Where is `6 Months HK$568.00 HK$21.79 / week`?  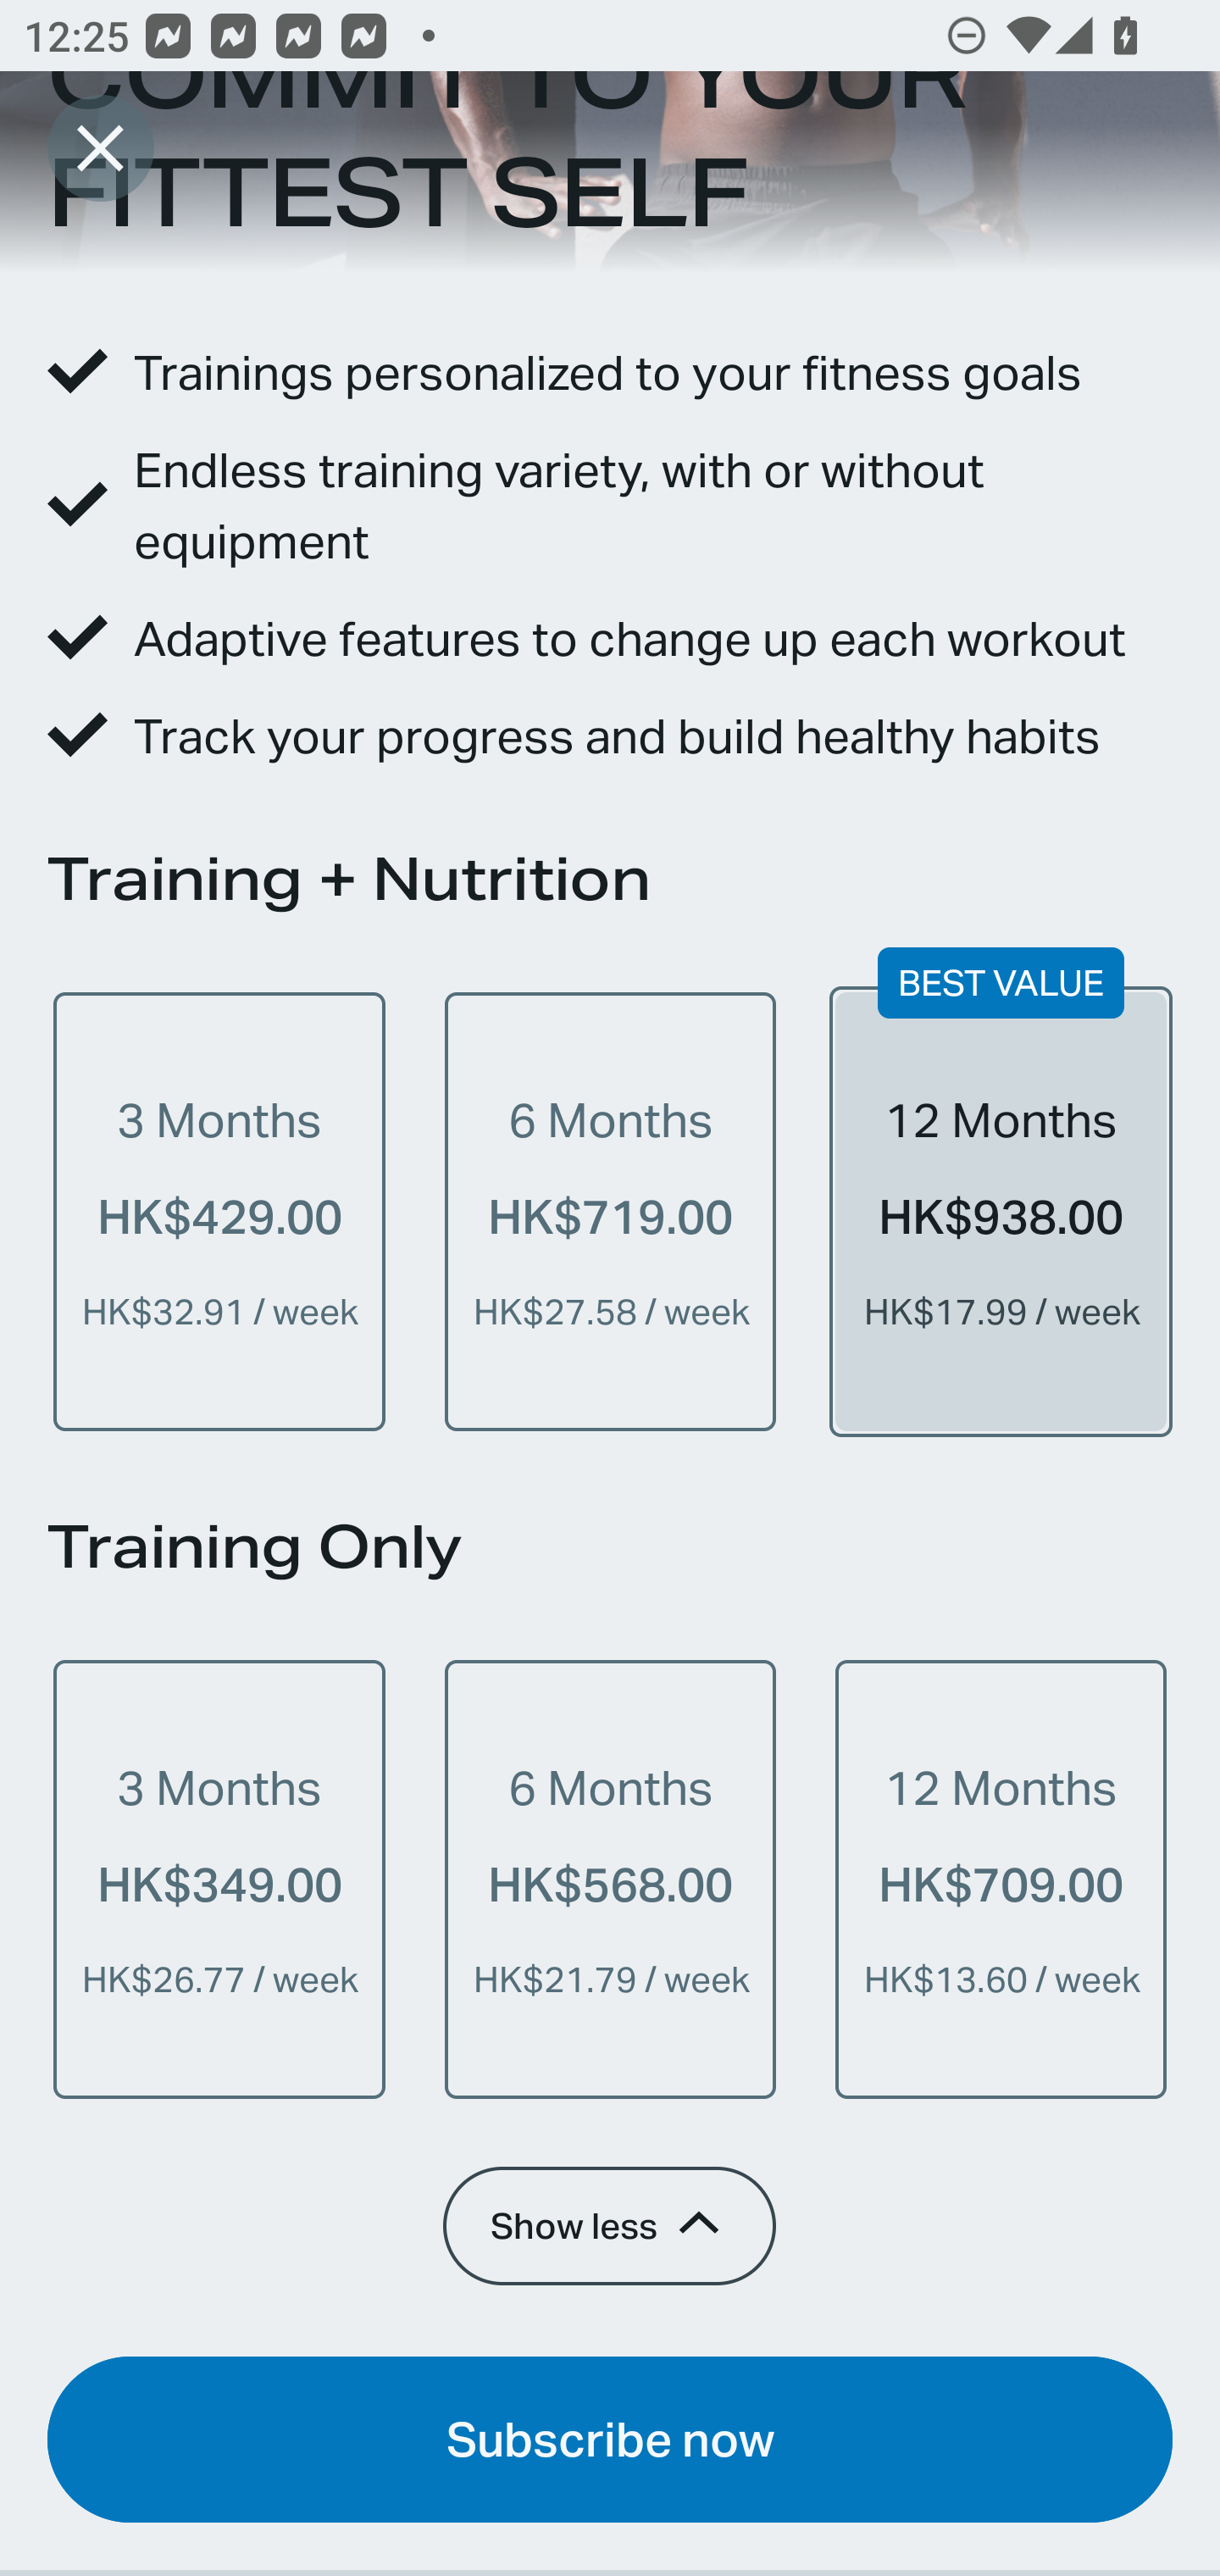
6 Months HK$568.00 HK$21.79 / week is located at coordinates (610, 1879).